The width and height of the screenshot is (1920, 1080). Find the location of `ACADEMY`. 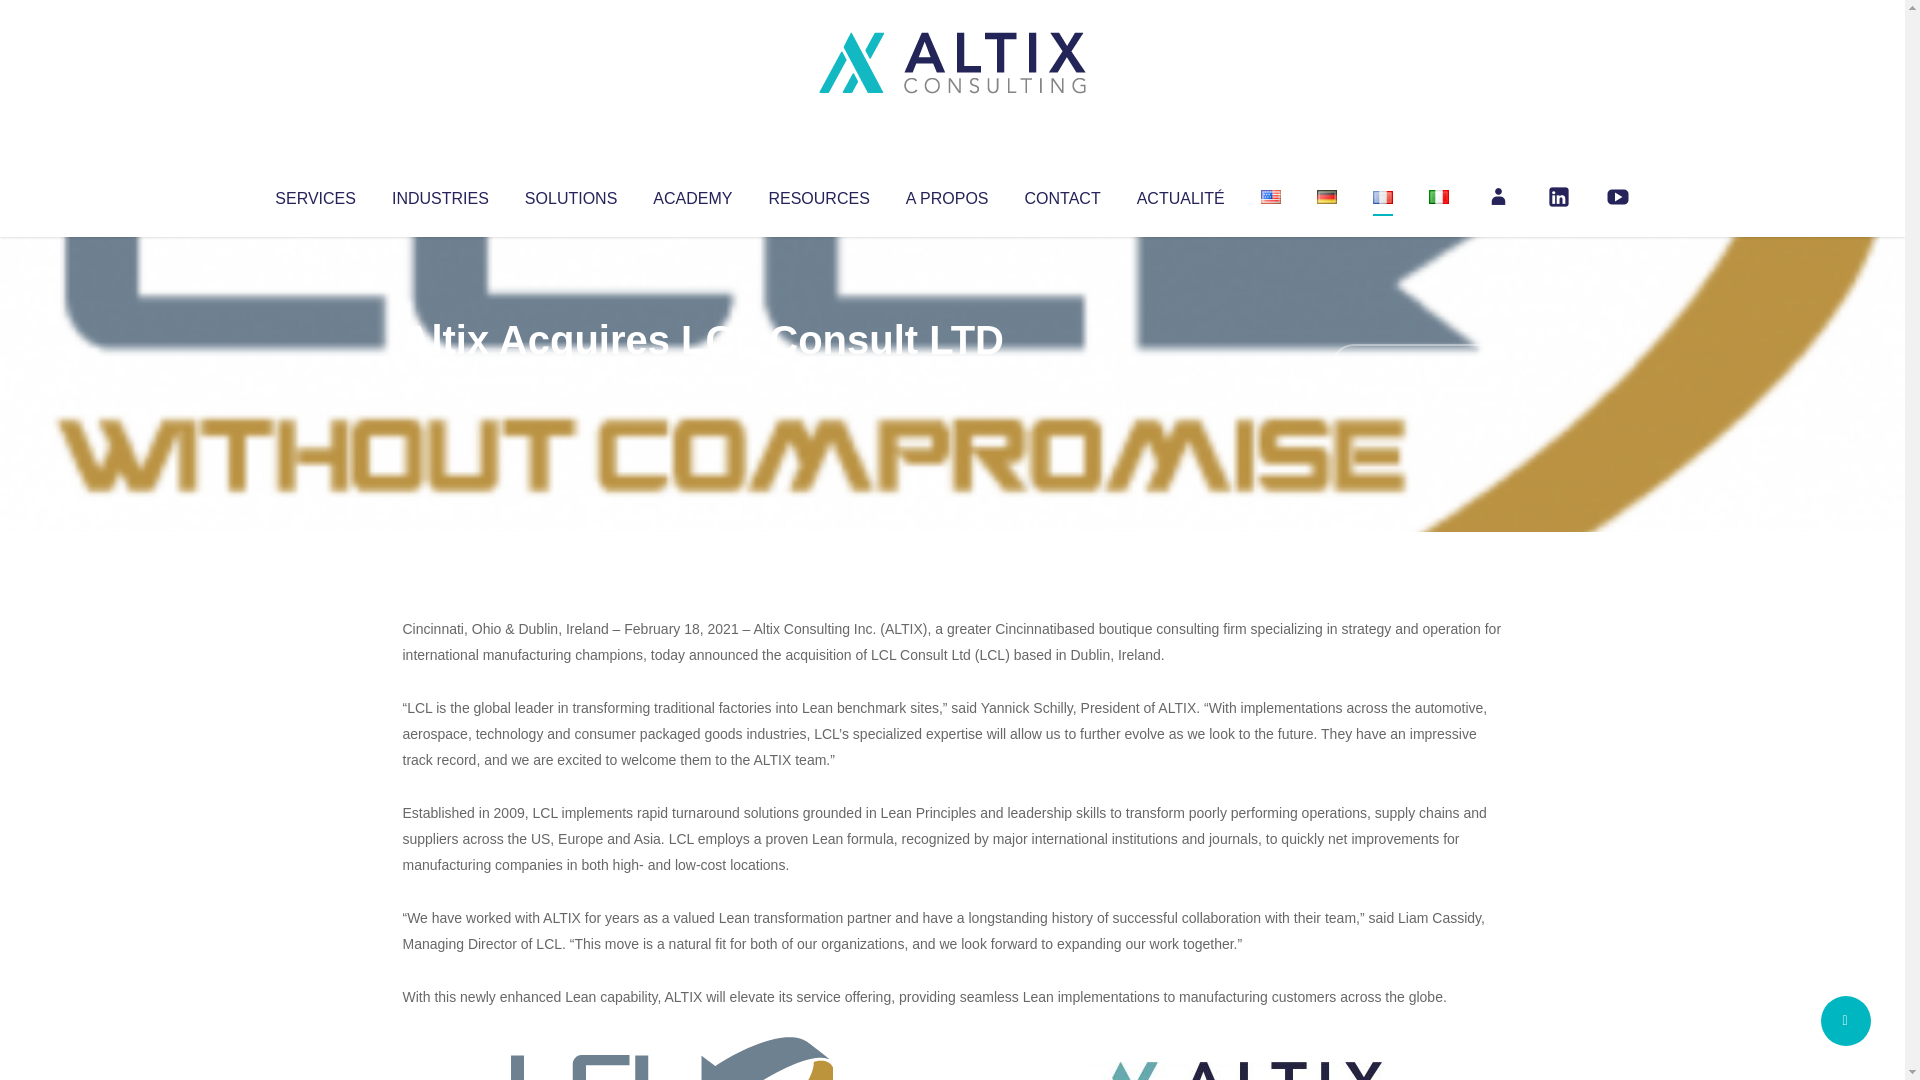

ACADEMY is located at coordinates (692, 194).